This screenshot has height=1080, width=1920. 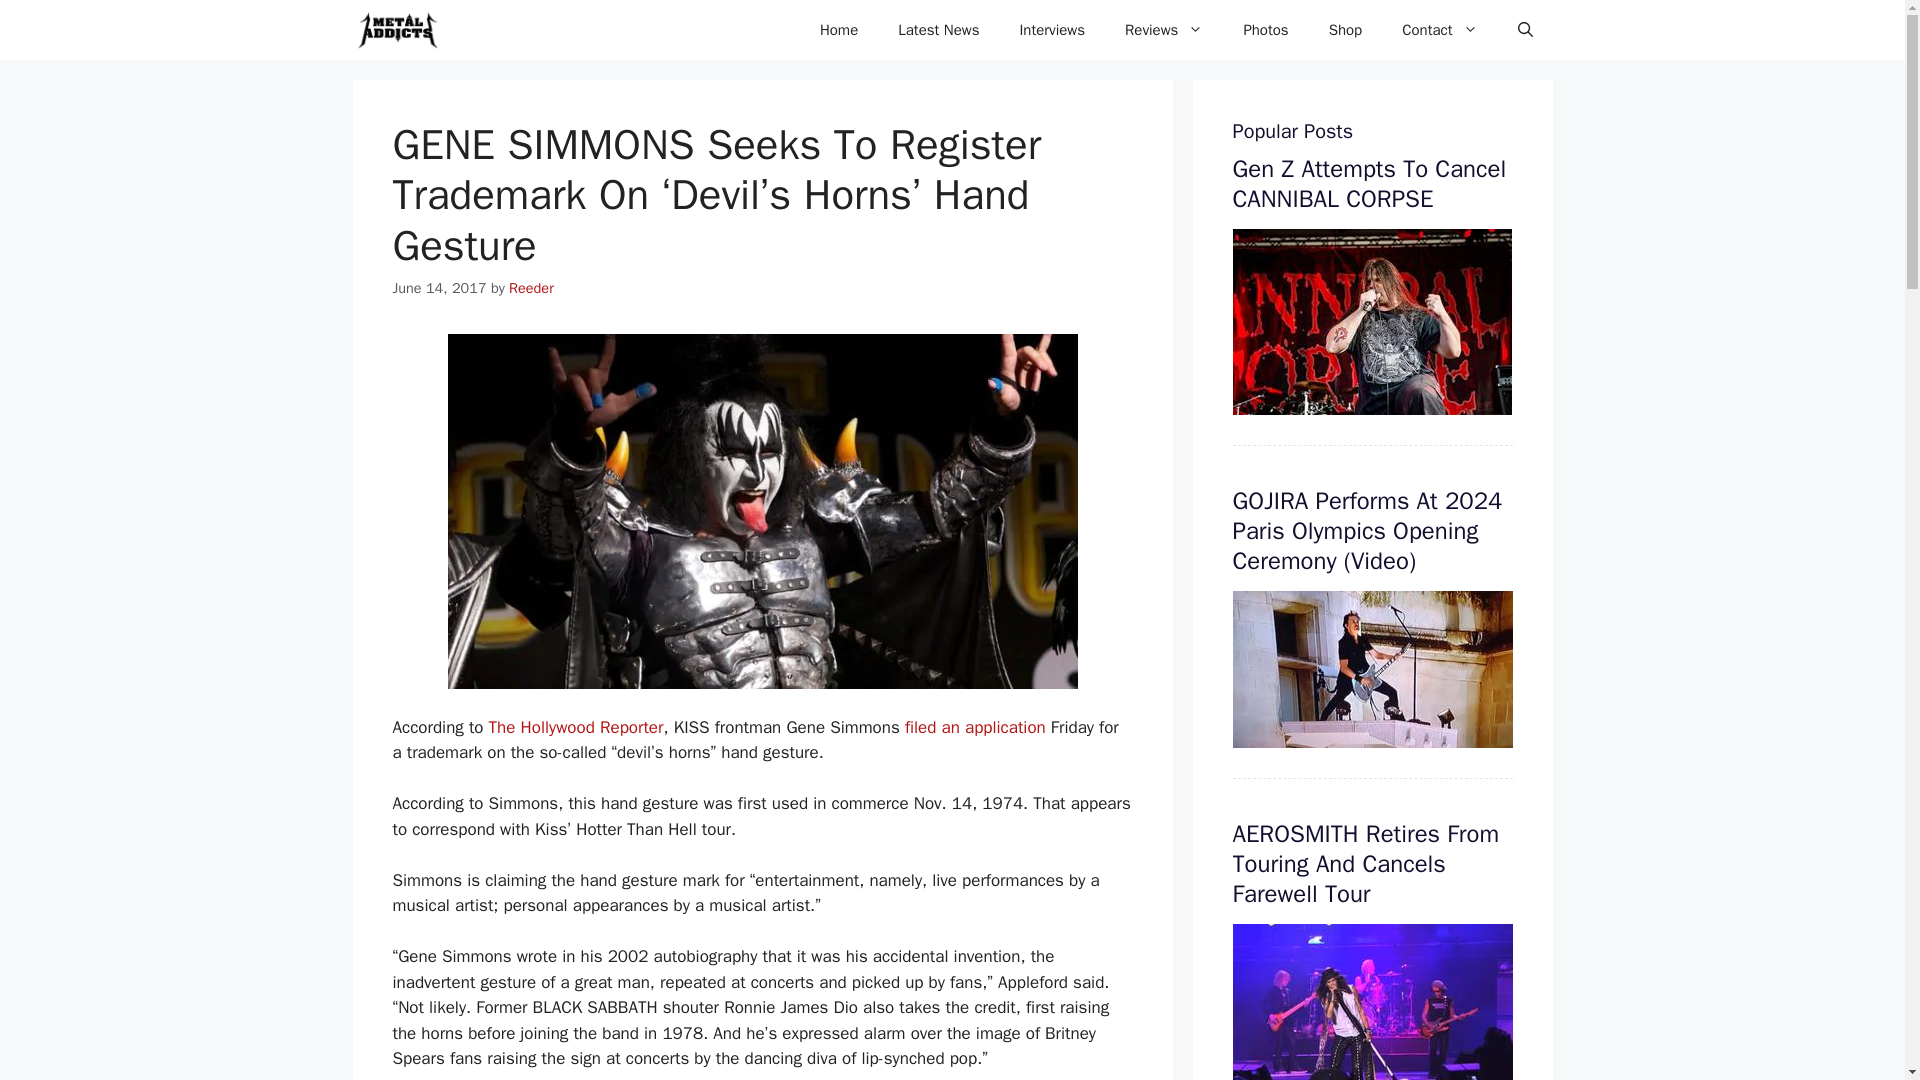 What do you see at coordinates (396, 30) in the screenshot?
I see `Metal Addicts` at bounding box center [396, 30].